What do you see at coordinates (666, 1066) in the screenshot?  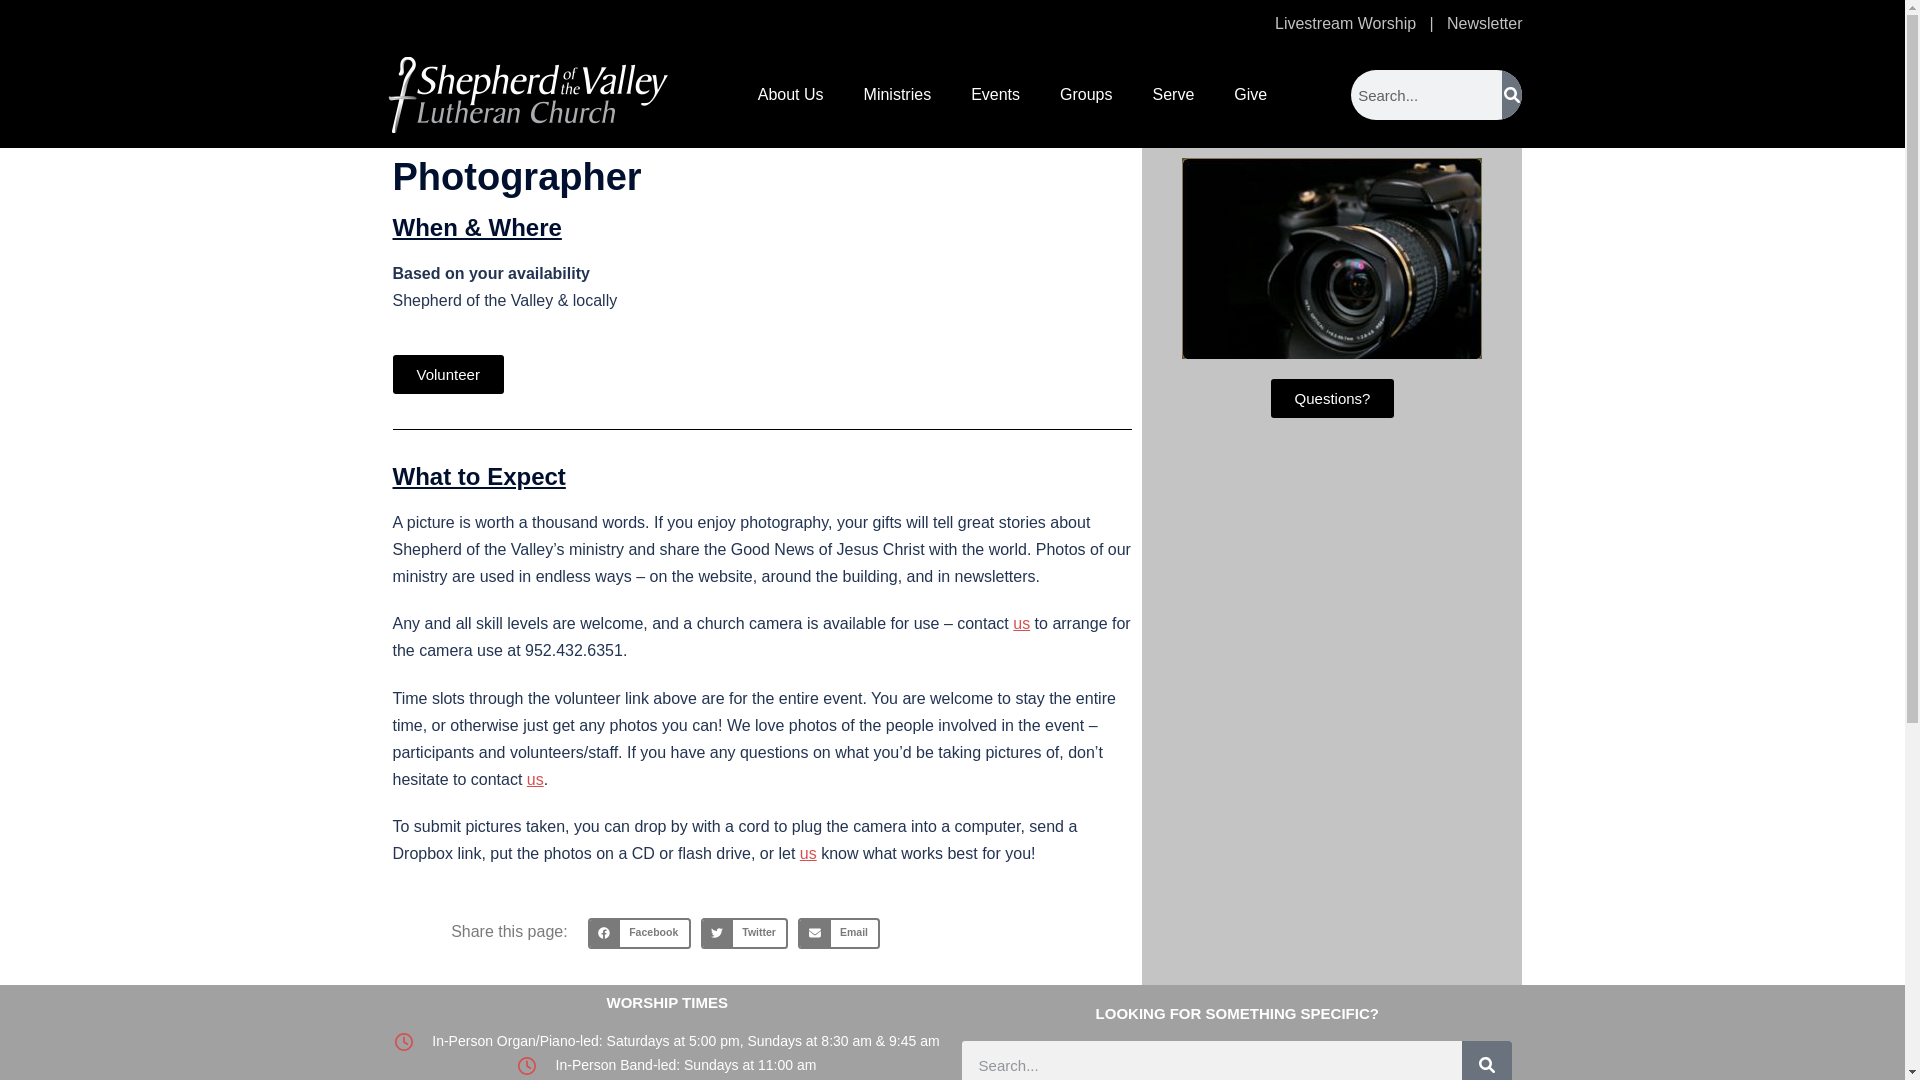 I see `In-Person Band-led: Sundays at 11:00 am` at bounding box center [666, 1066].